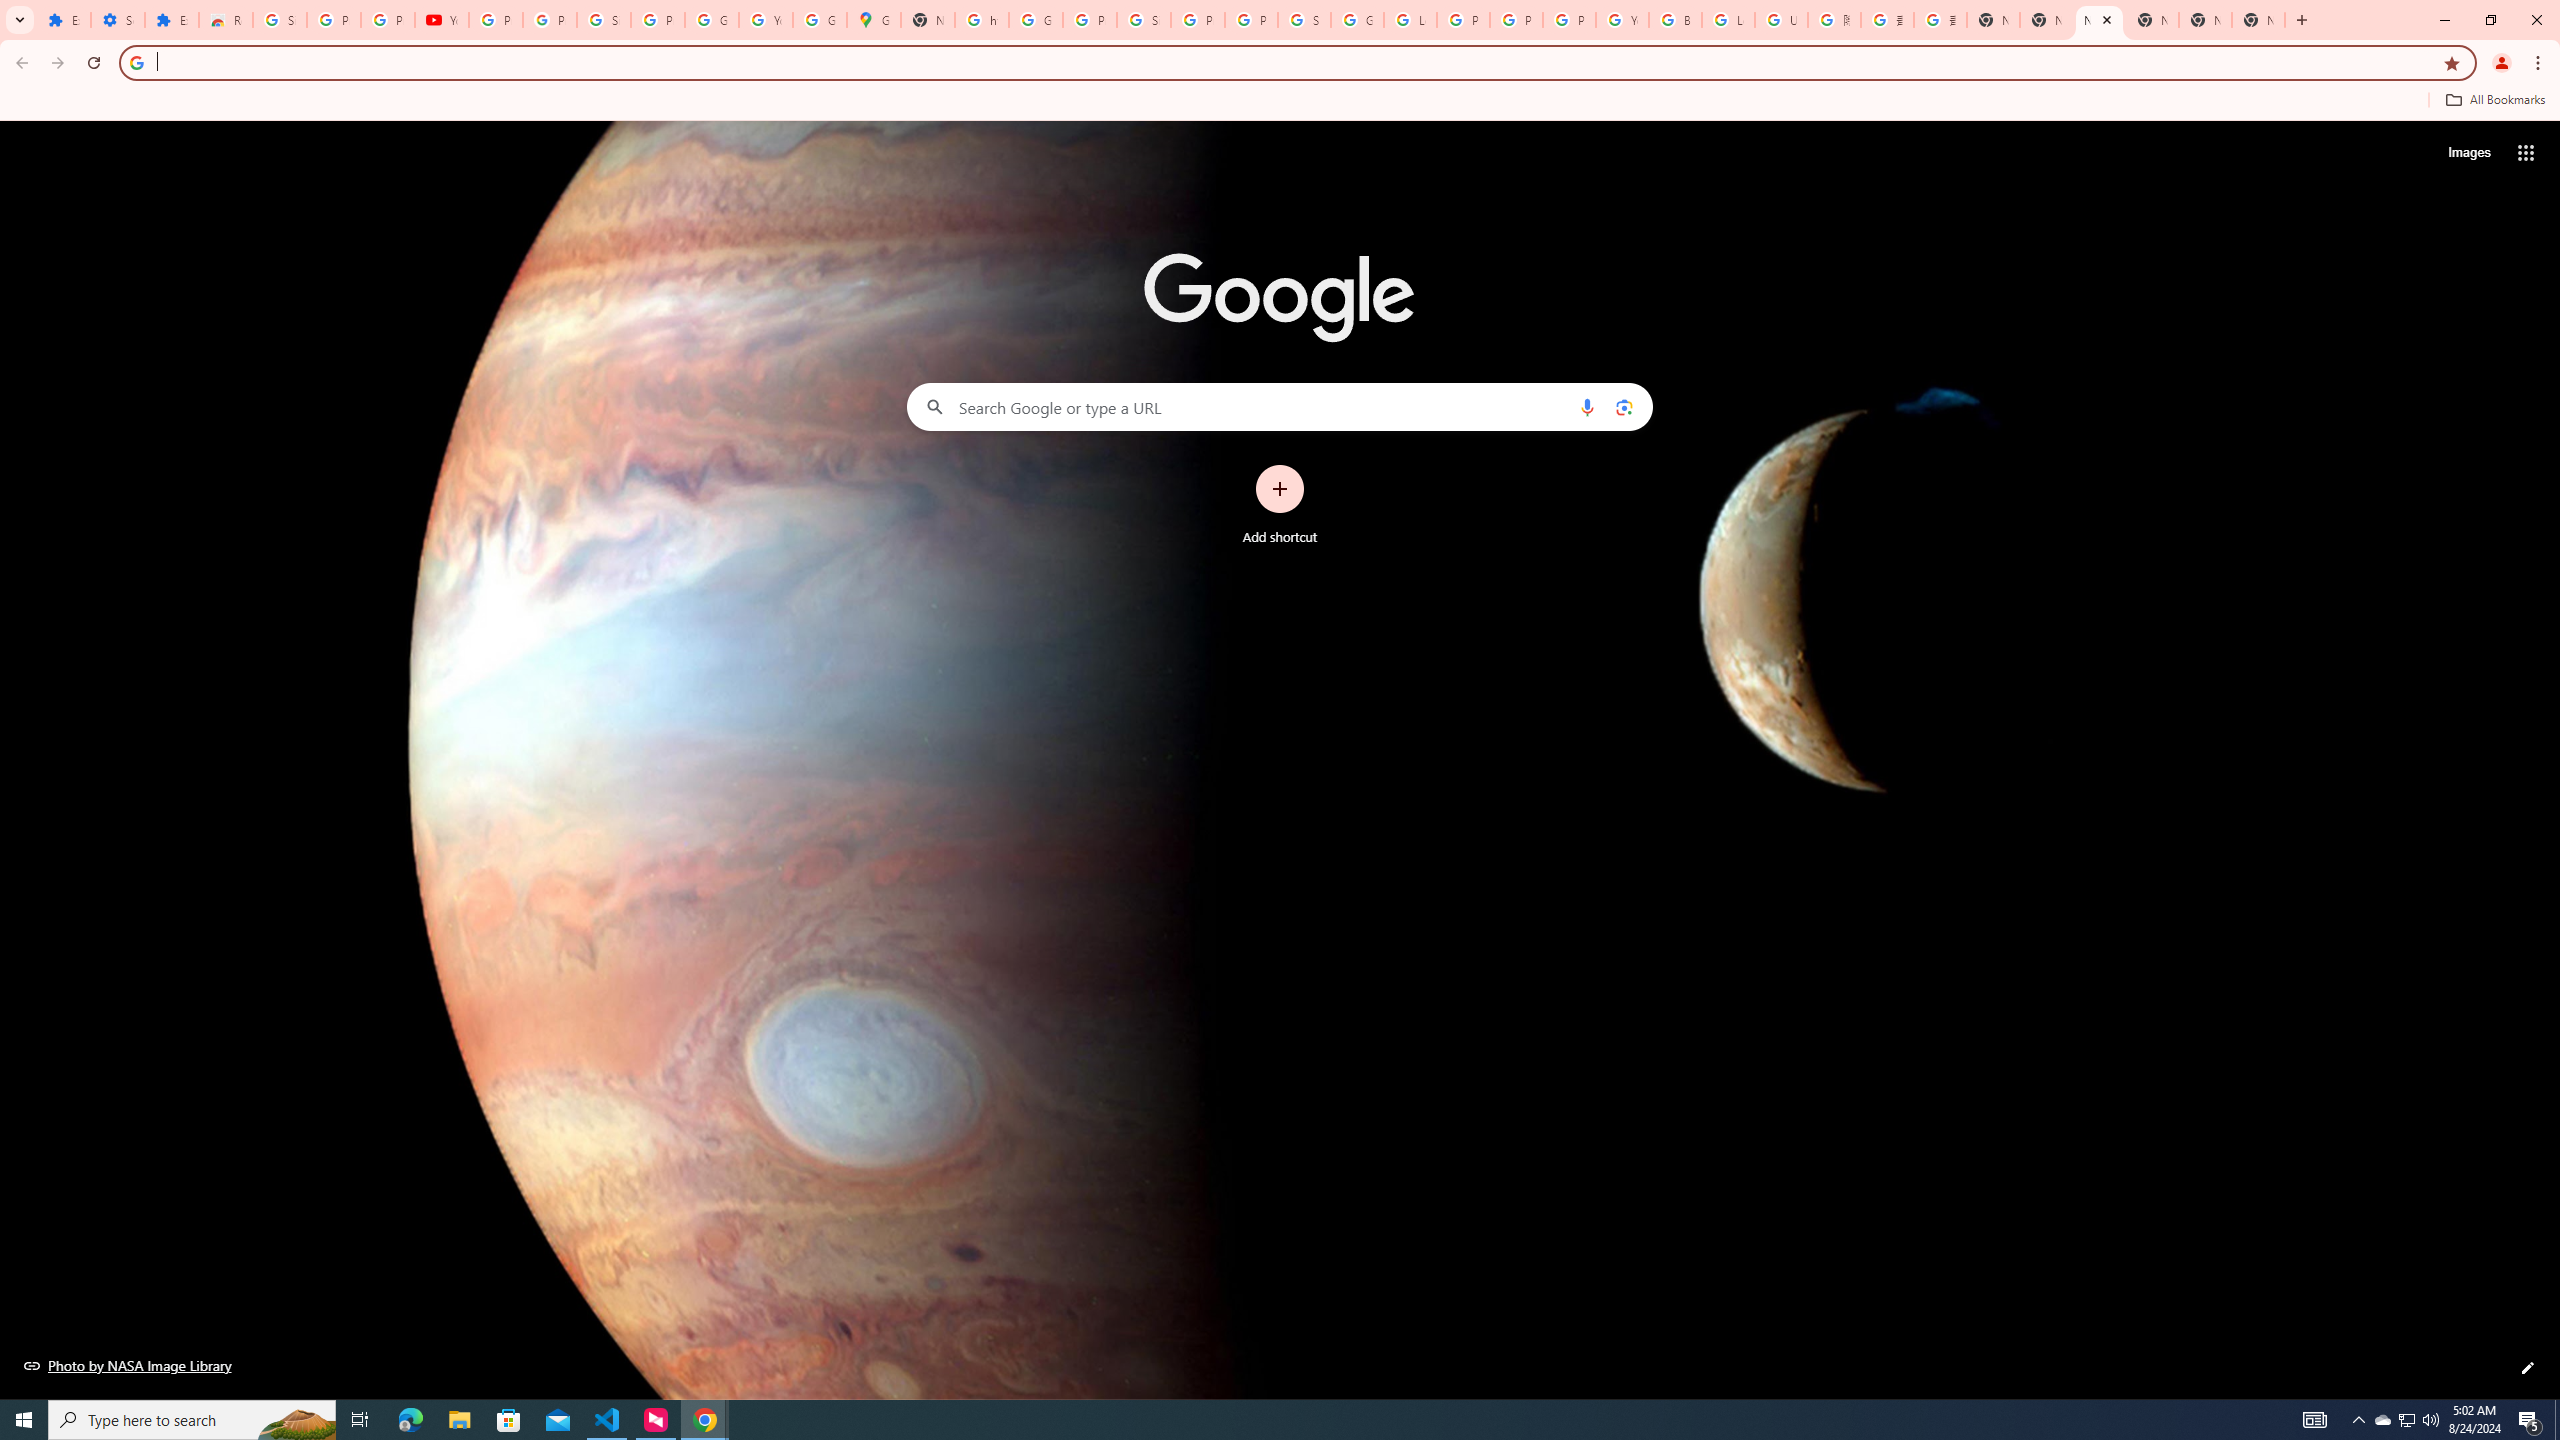  What do you see at coordinates (711, 20) in the screenshot?
I see `Google Account` at bounding box center [711, 20].